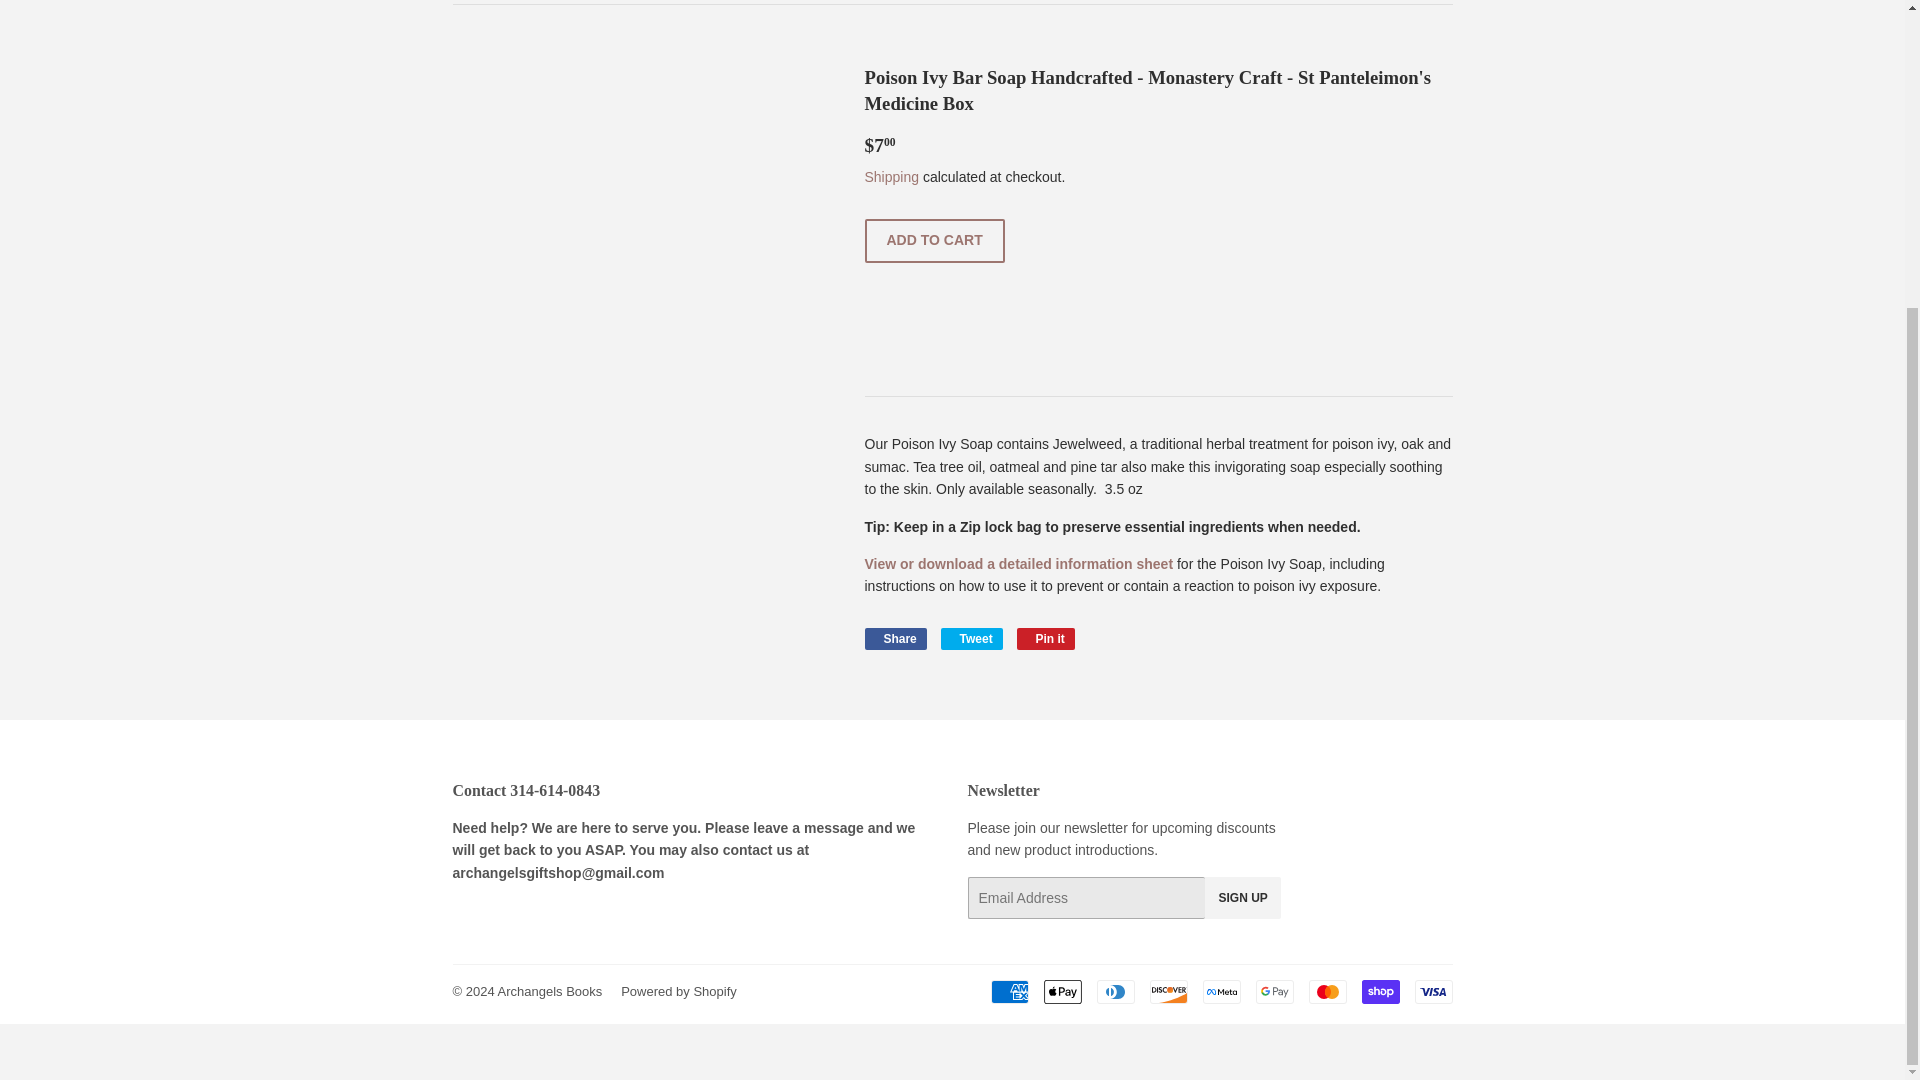 The image size is (1920, 1080). Describe the element at coordinates (1220, 992) in the screenshot. I see `Meta Pay` at that location.